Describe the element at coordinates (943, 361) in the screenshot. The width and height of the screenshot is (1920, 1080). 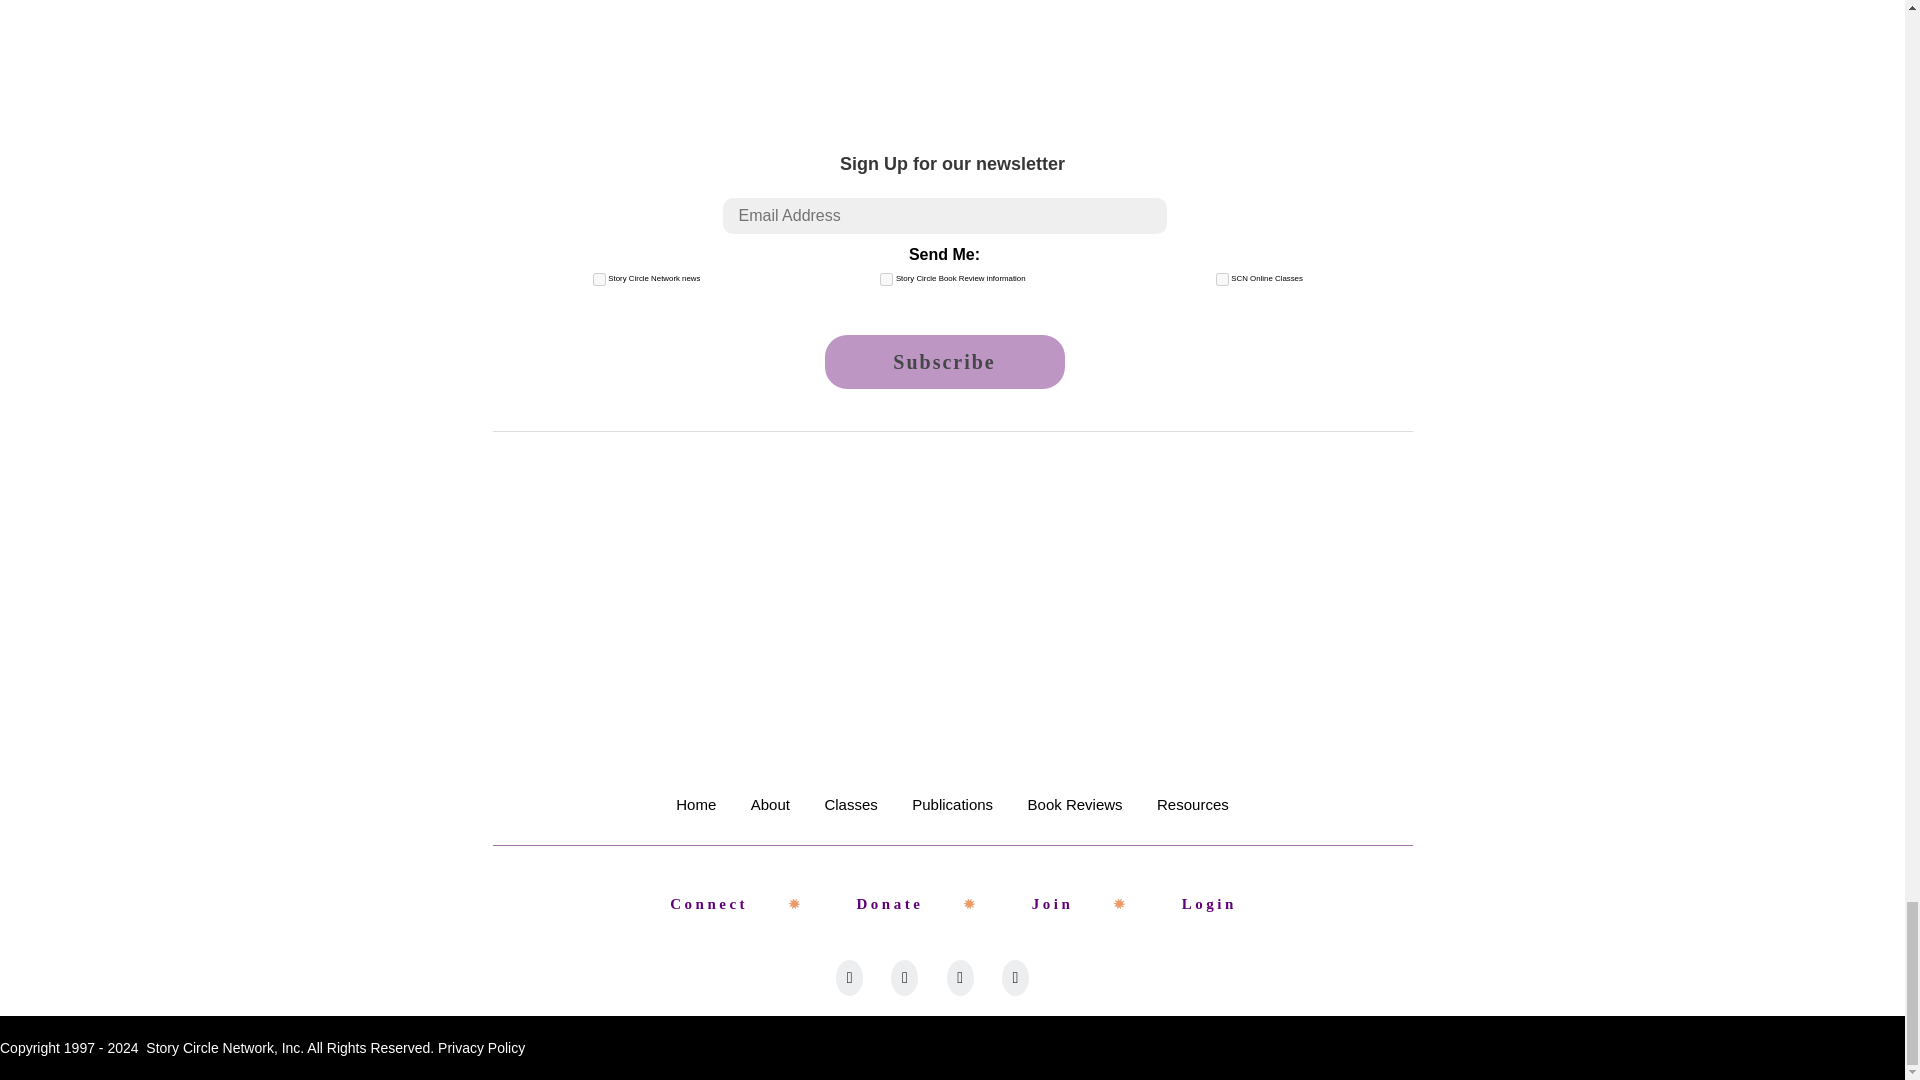
I see `Subscribe` at that location.